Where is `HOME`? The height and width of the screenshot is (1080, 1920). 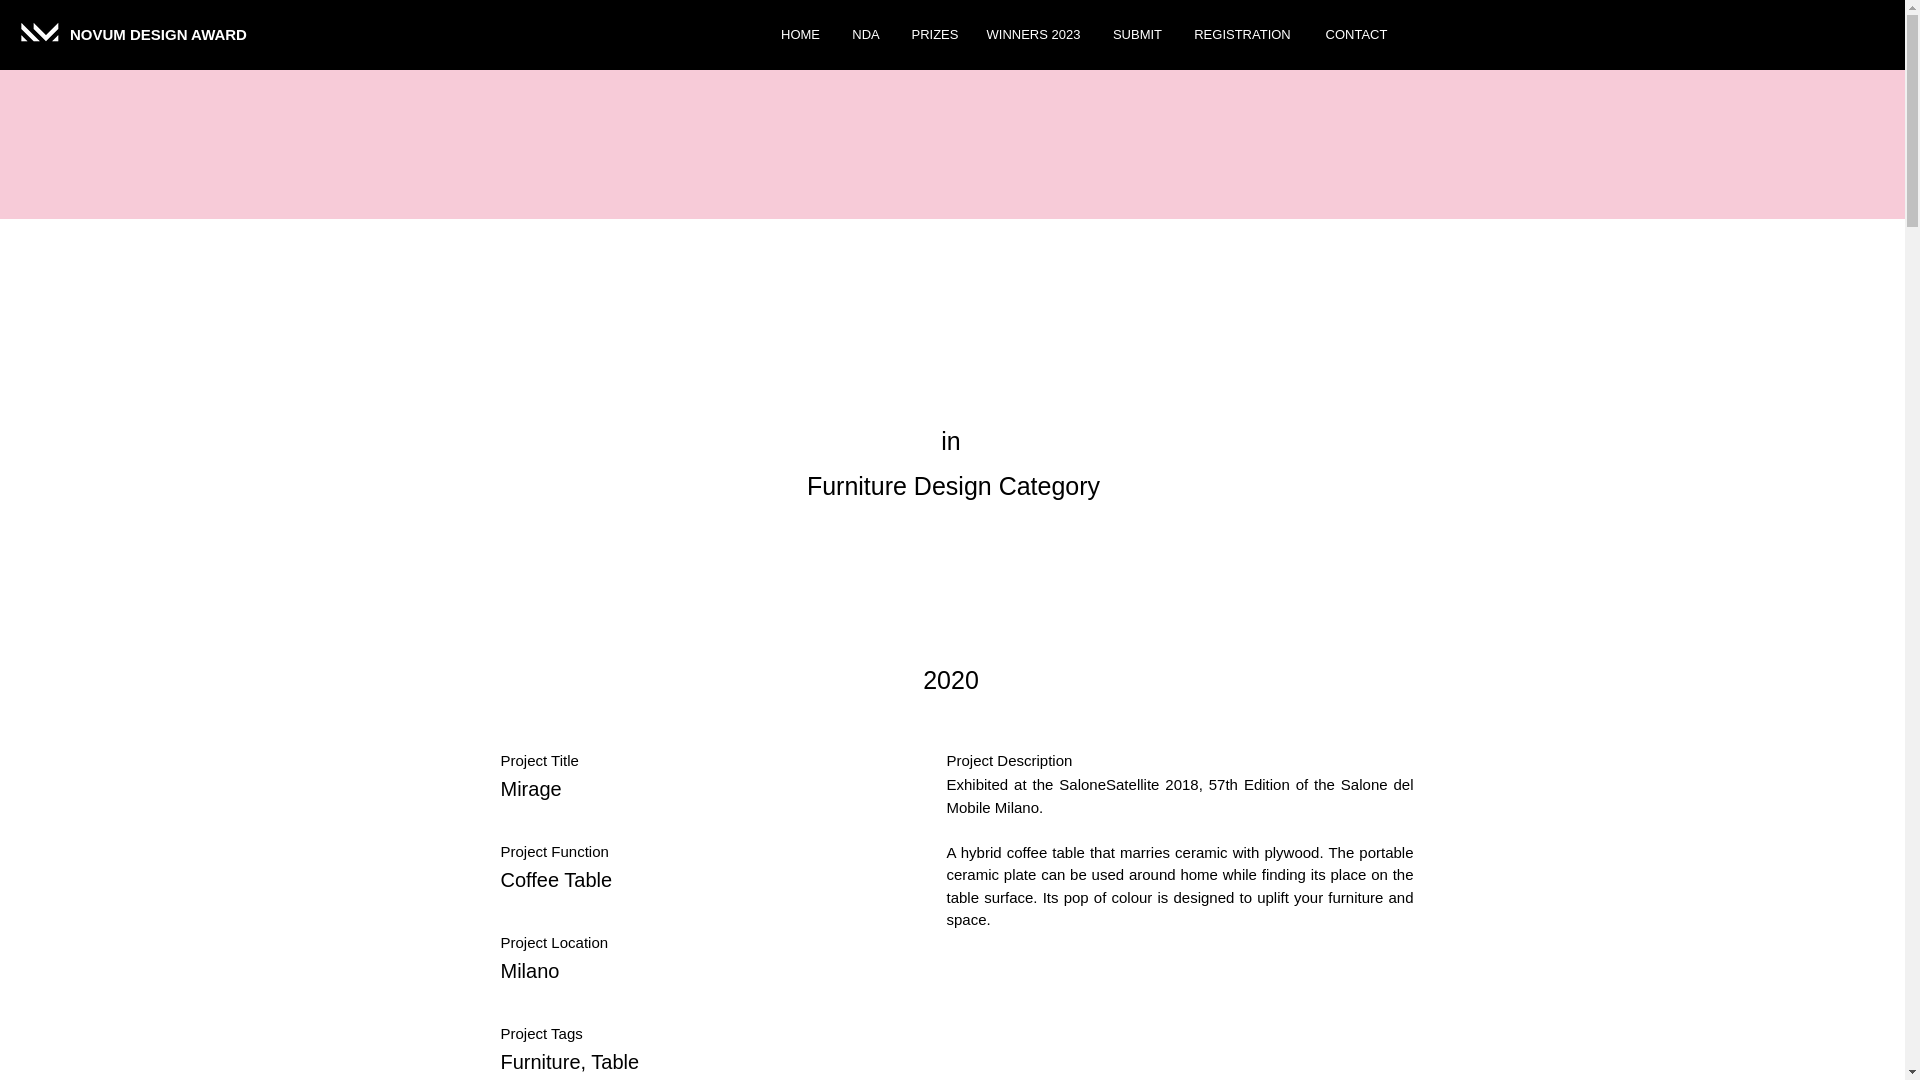
HOME is located at coordinates (800, 35).